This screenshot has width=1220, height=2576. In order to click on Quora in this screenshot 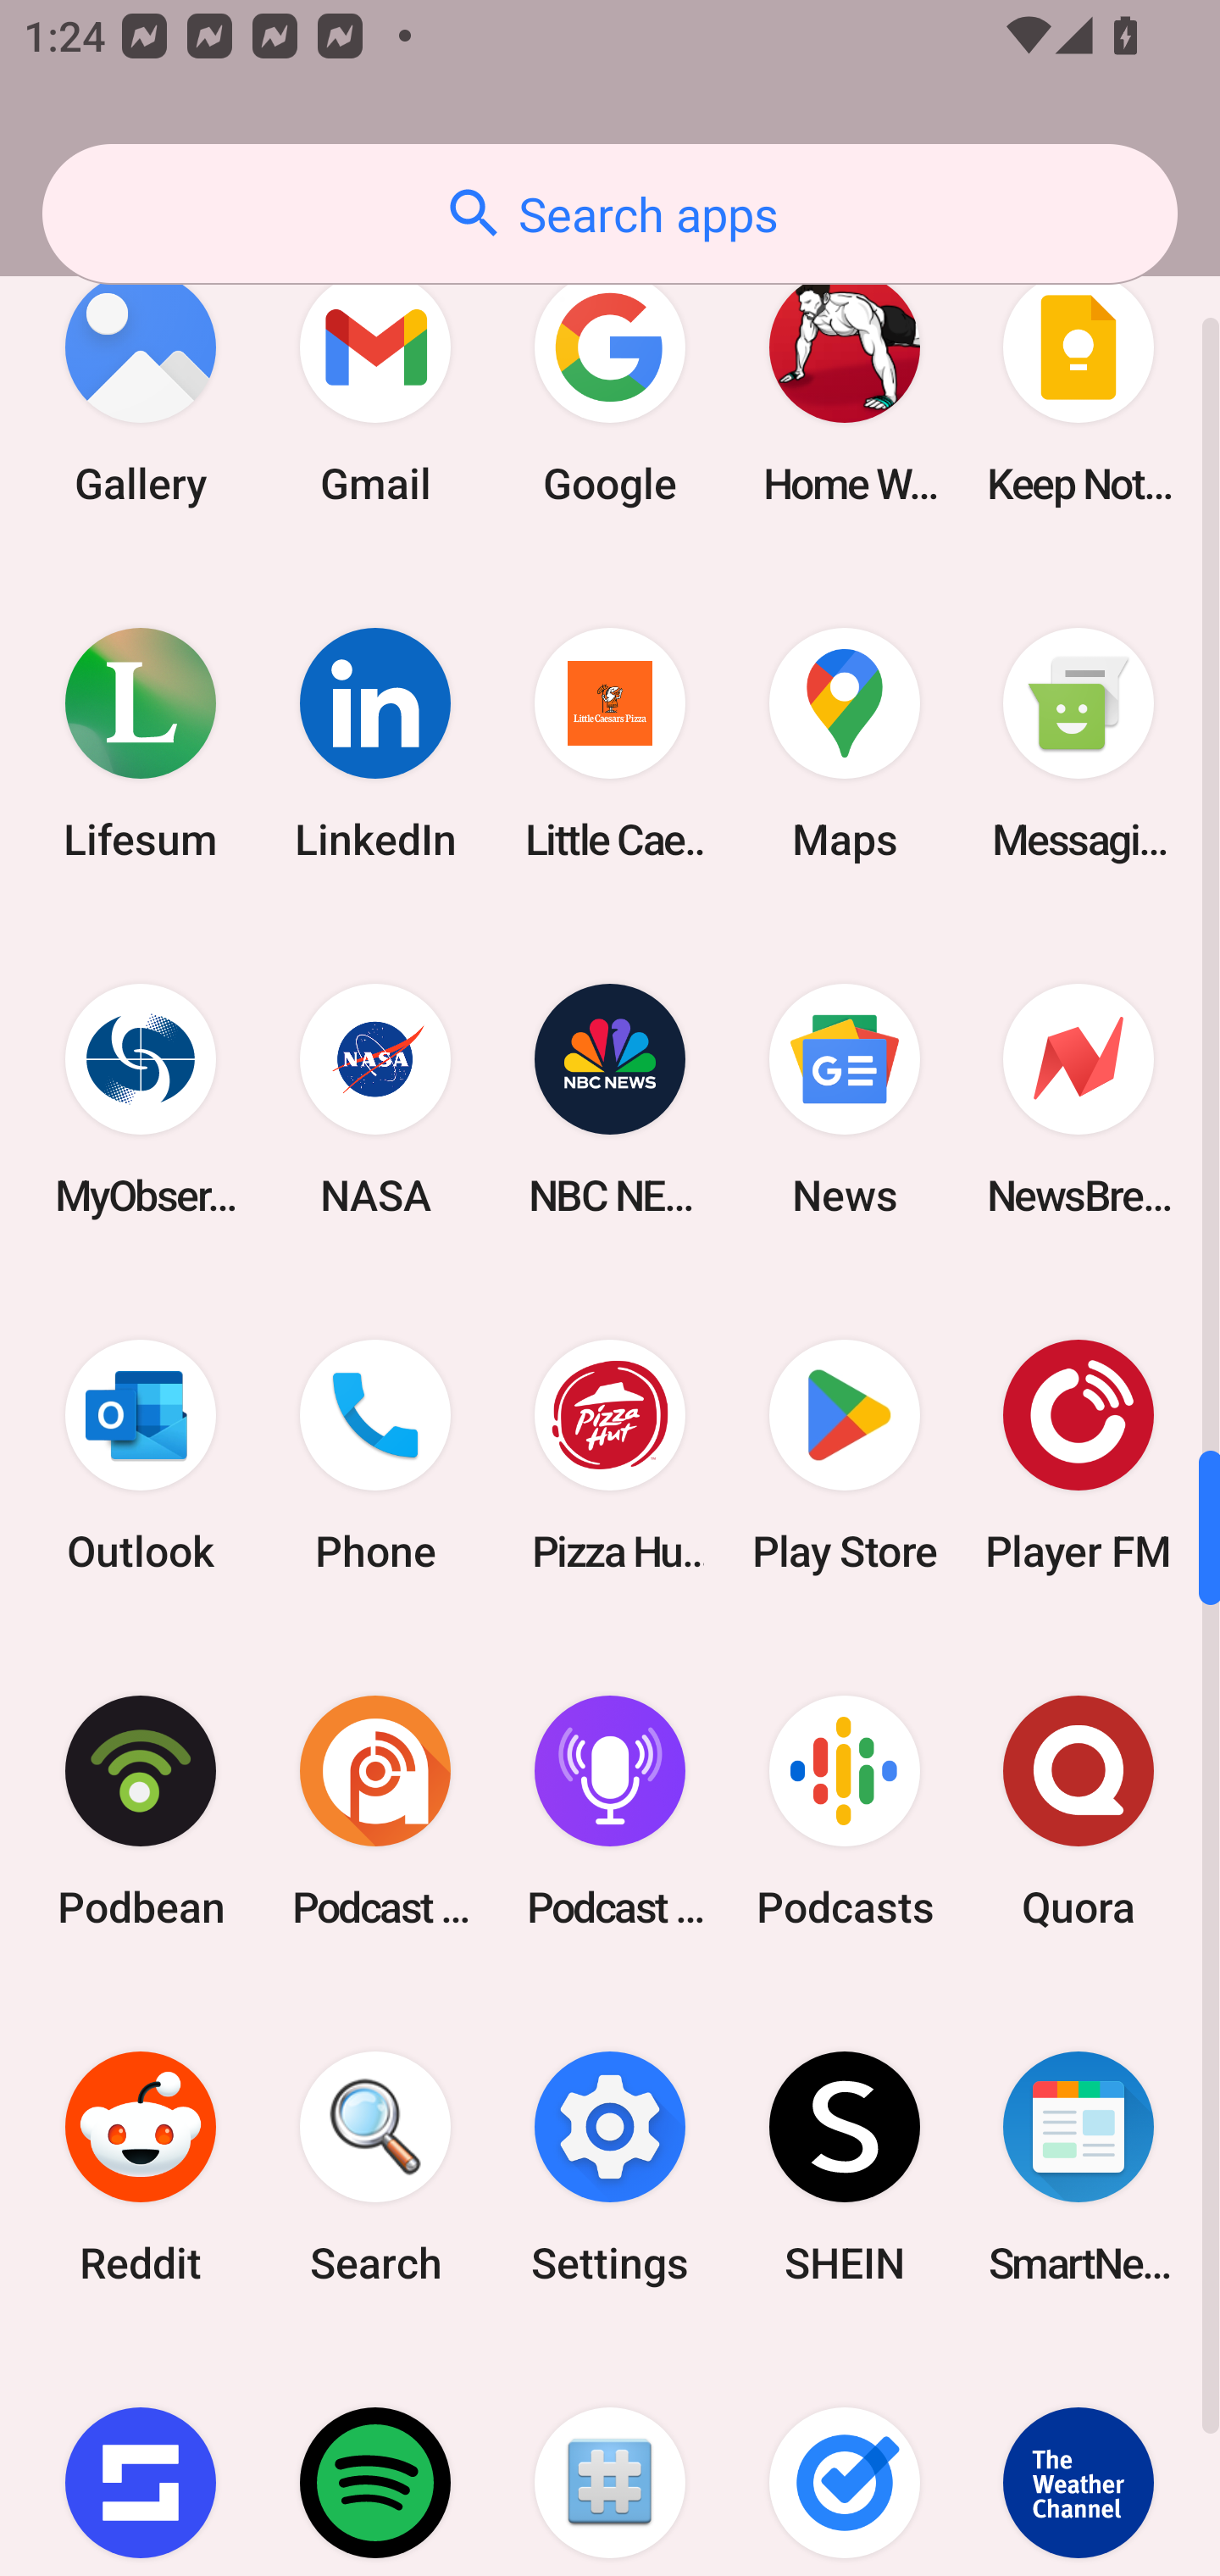, I will do `click(1079, 1810)`.